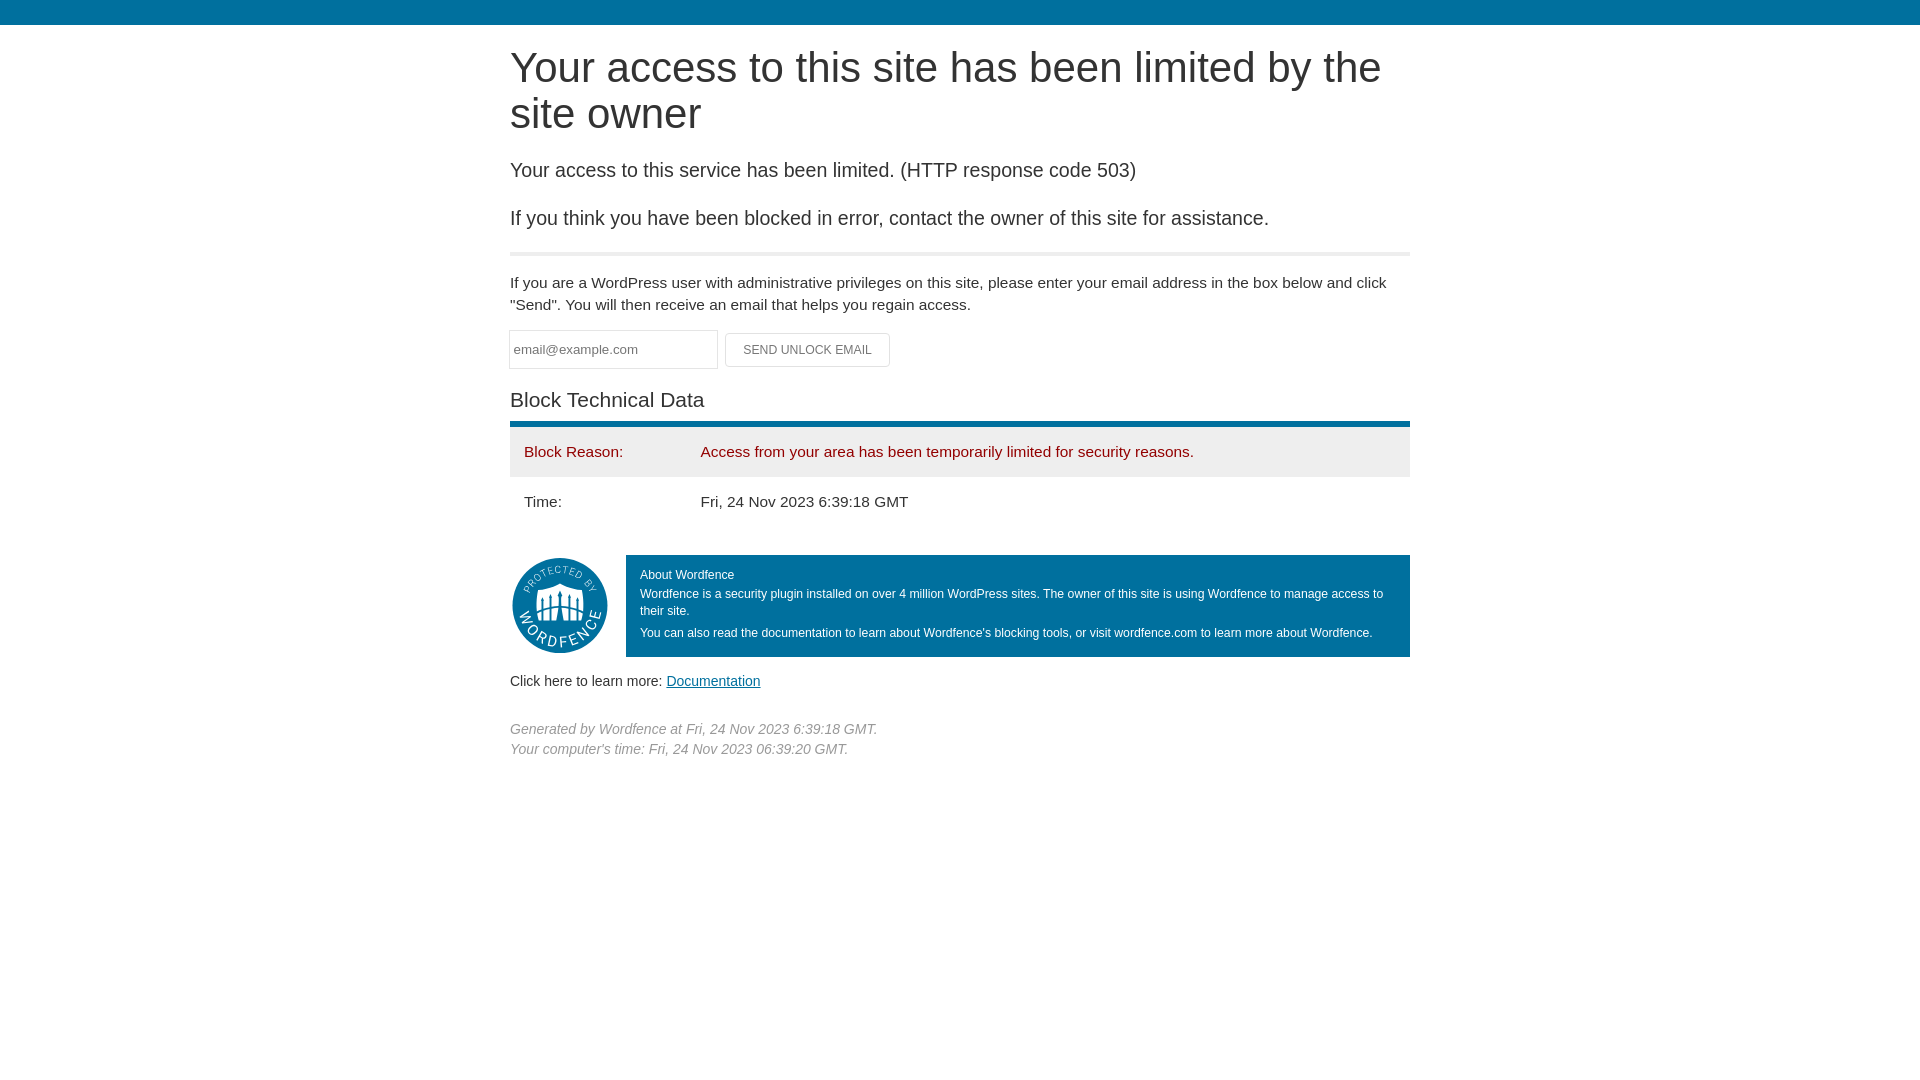  Describe the element at coordinates (713, 681) in the screenshot. I see `Documentation` at that location.